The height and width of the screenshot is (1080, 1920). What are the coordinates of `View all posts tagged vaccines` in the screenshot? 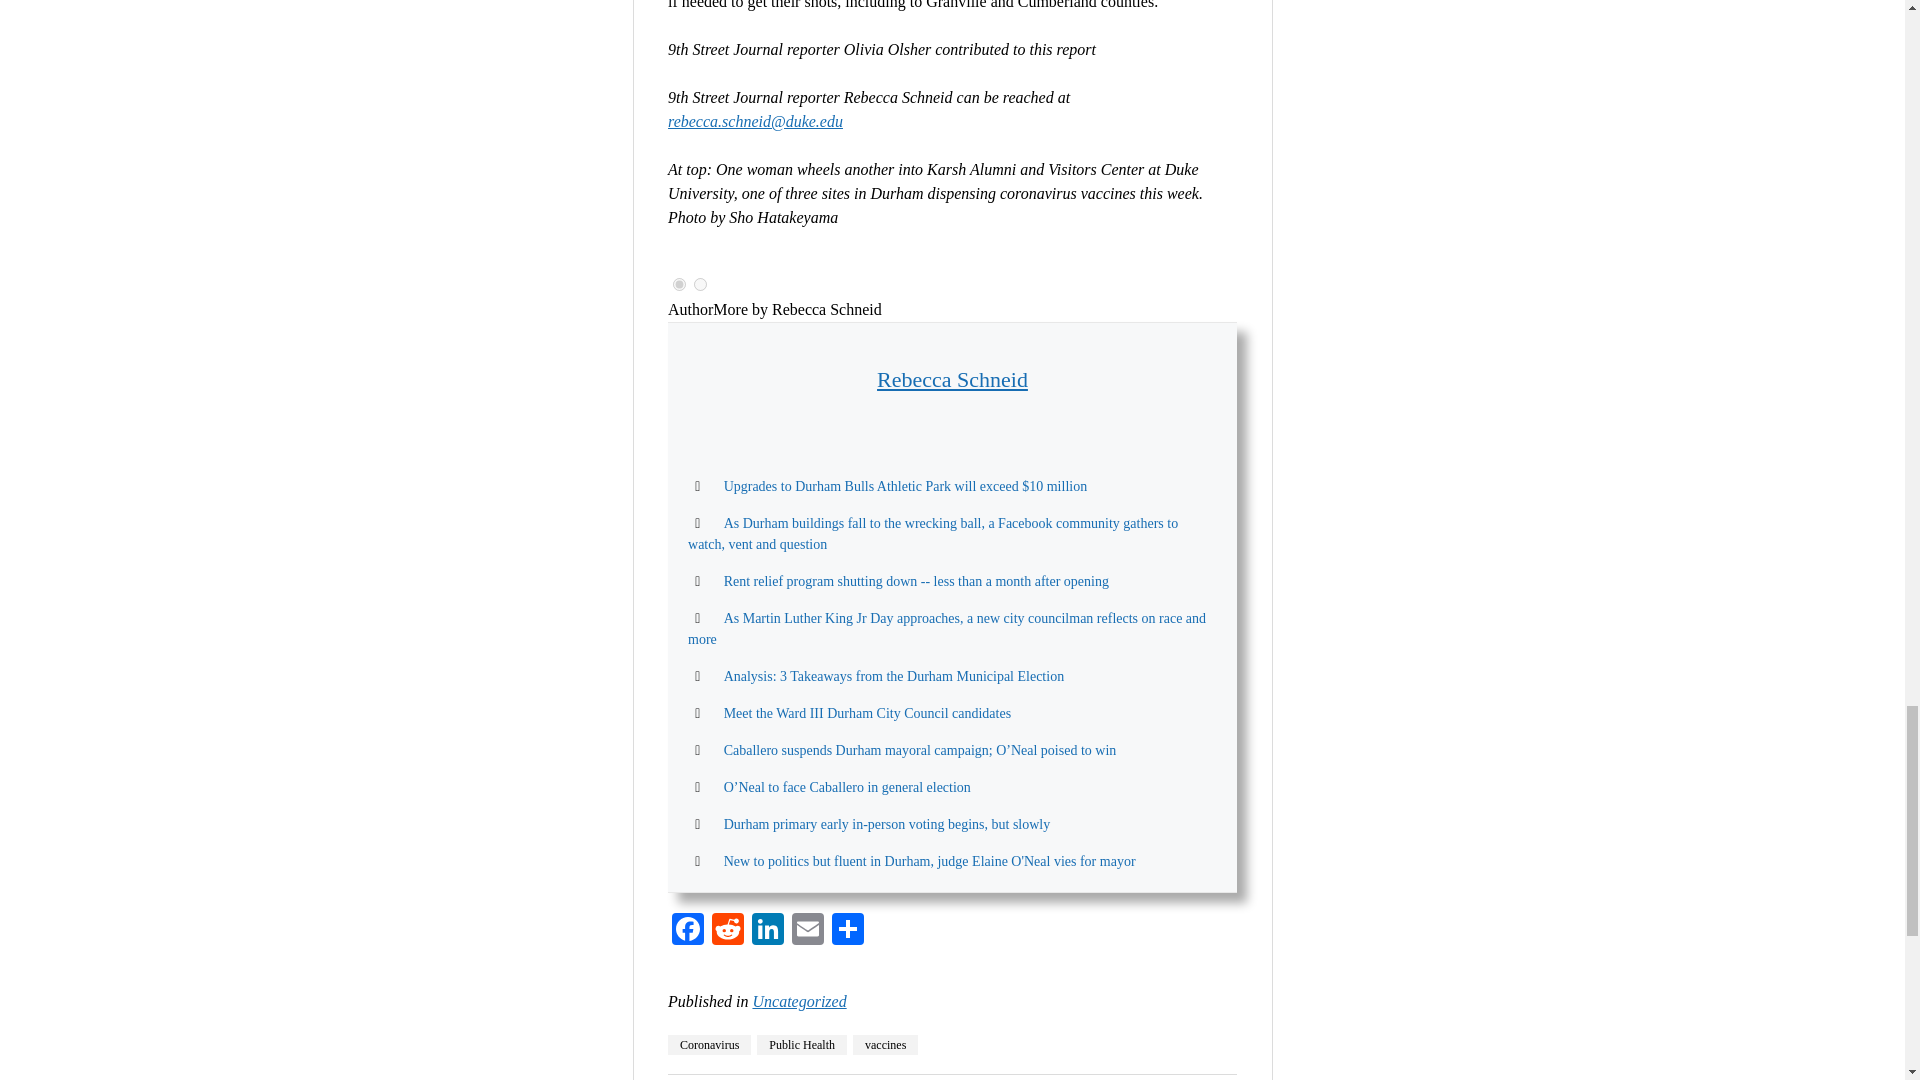 It's located at (884, 1044).